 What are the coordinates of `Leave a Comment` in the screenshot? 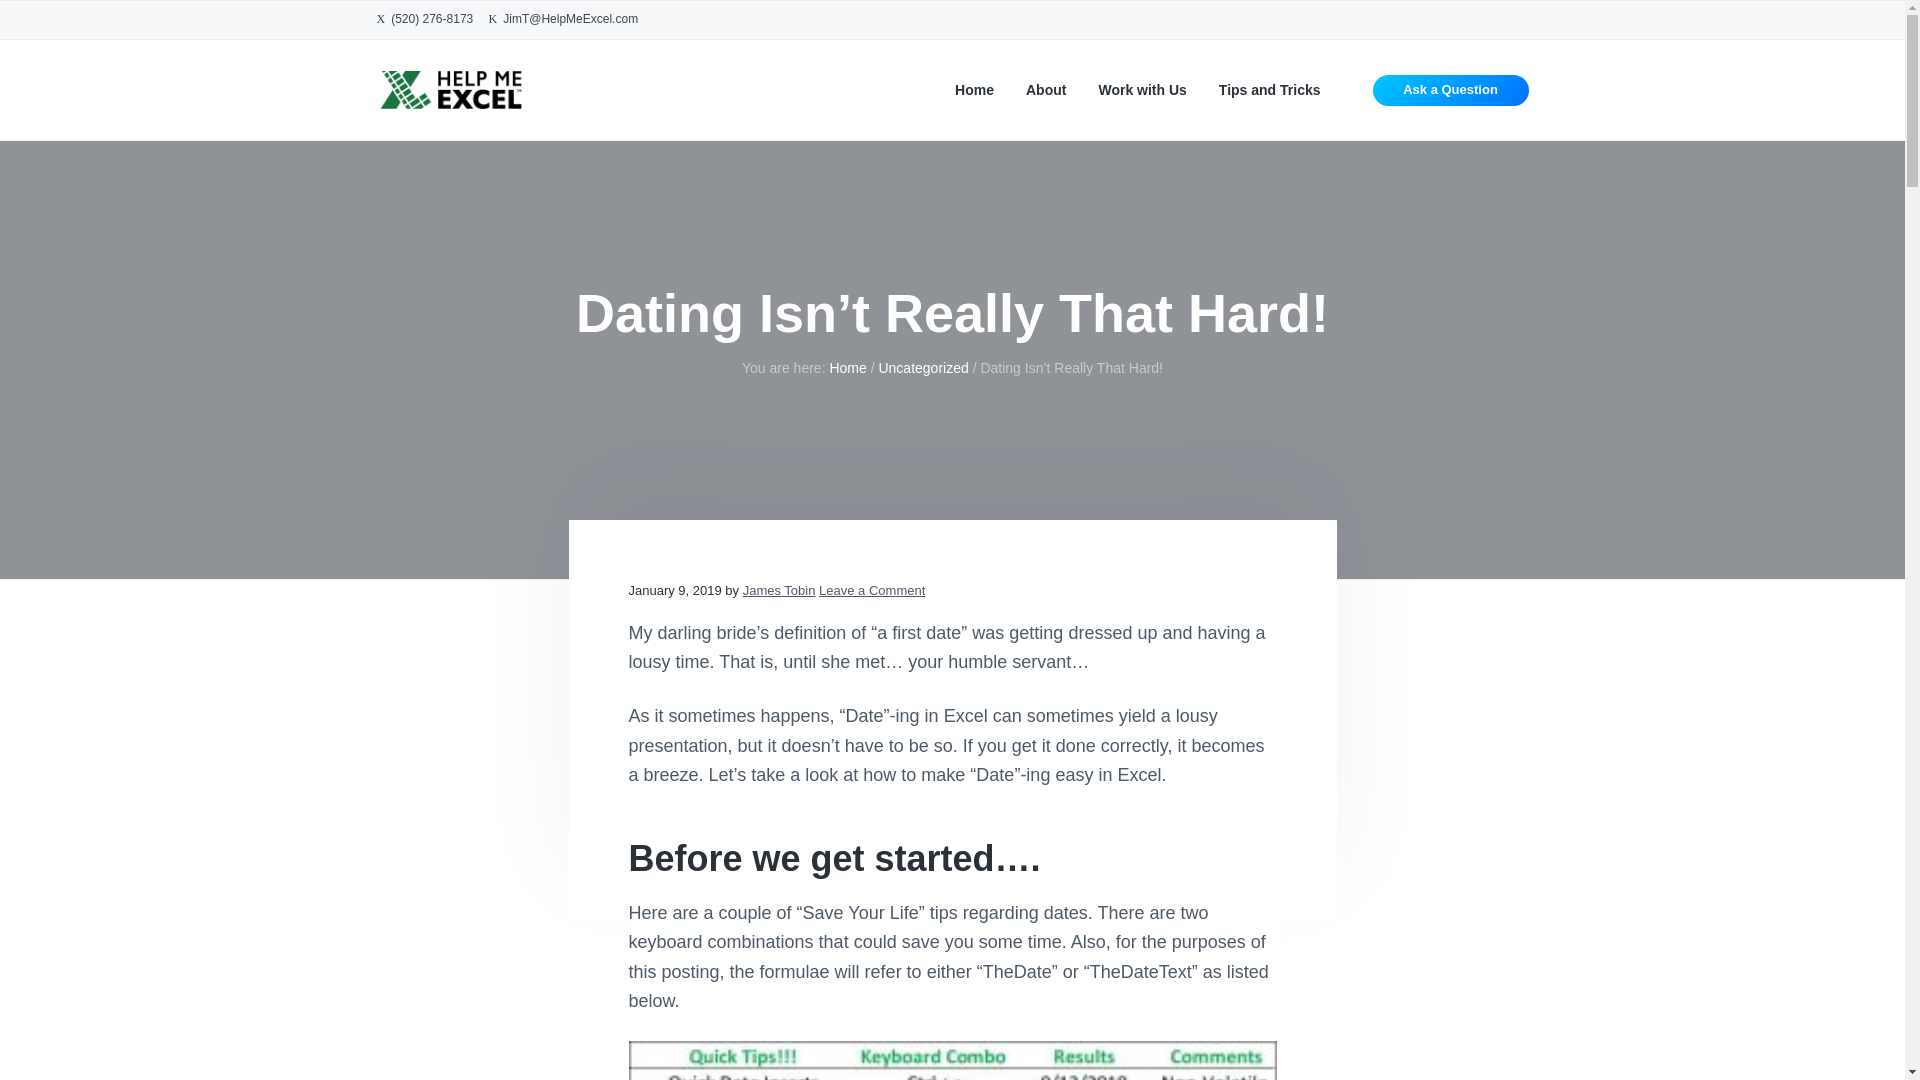 It's located at (872, 590).